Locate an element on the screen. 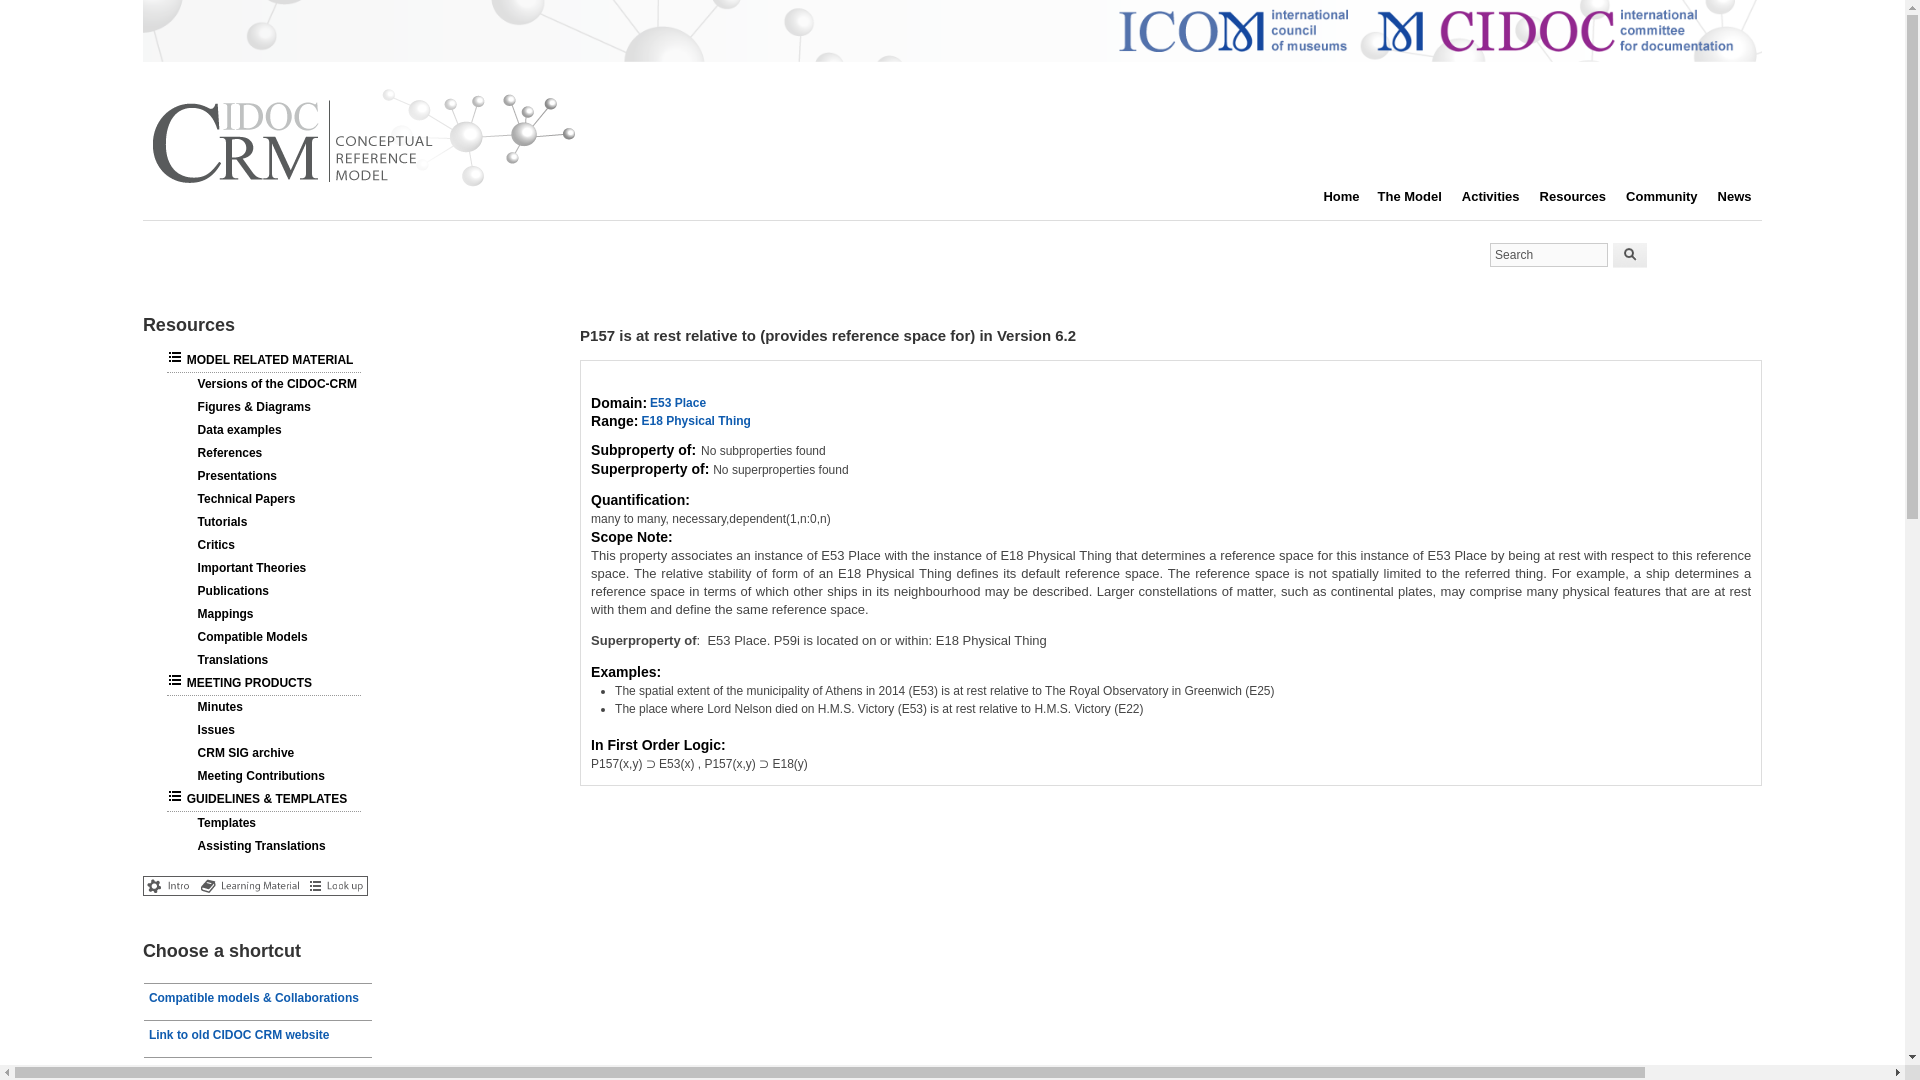  Critics is located at coordinates (206, 544).